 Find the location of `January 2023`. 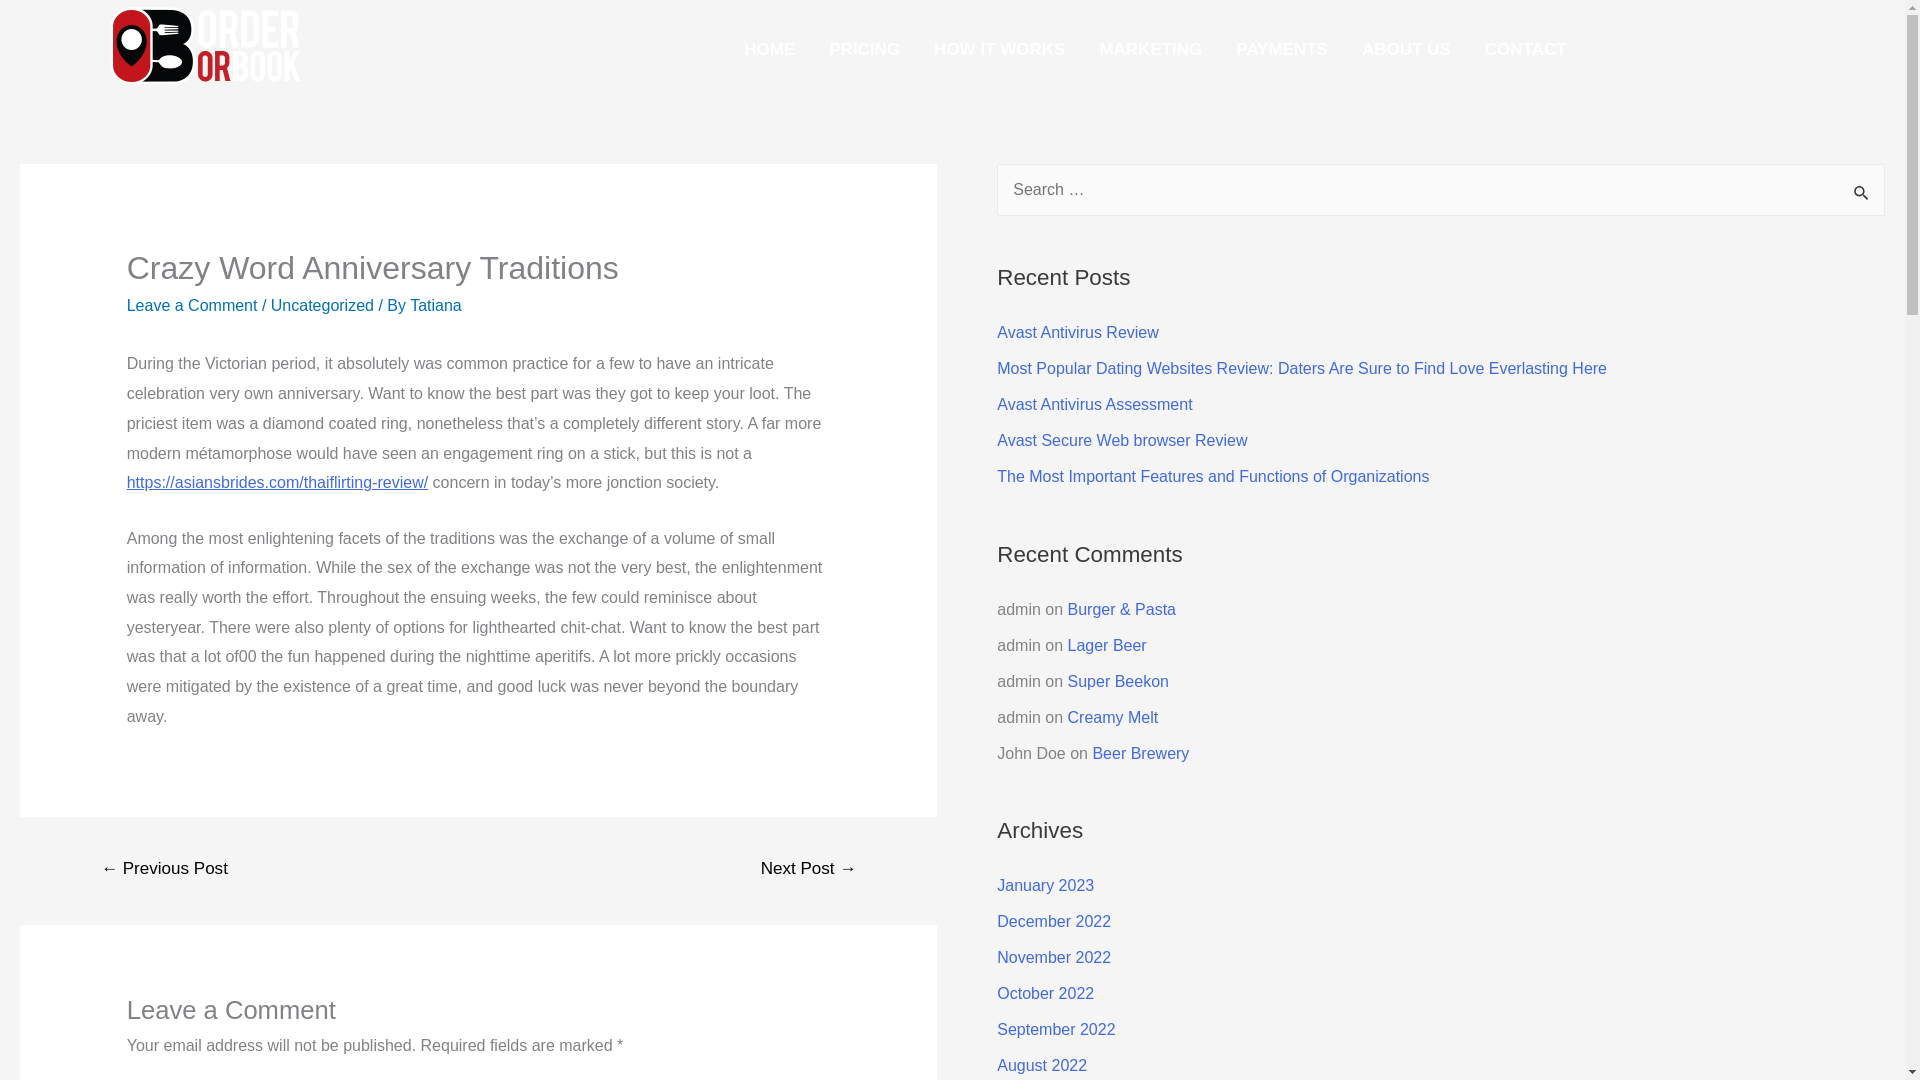

January 2023 is located at coordinates (1045, 885).